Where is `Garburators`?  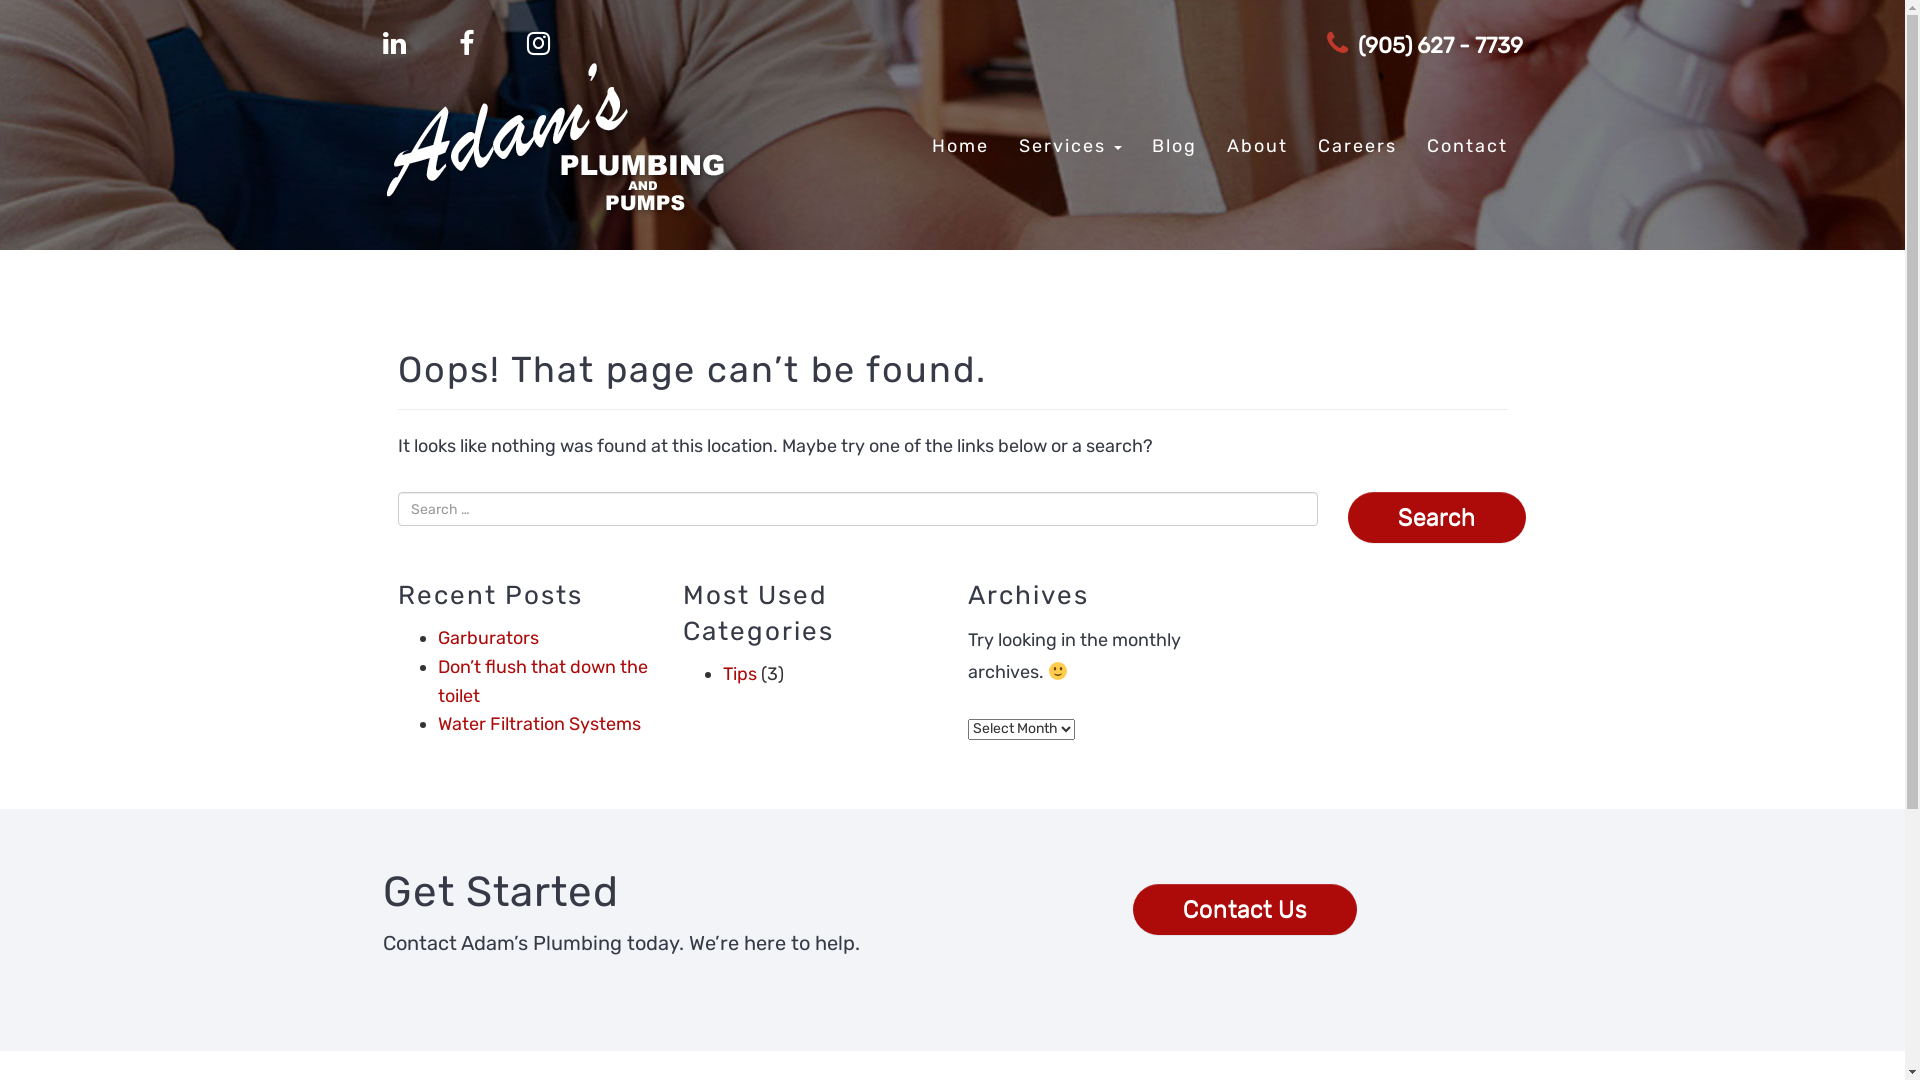
Garburators is located at coordinates (488, 638).